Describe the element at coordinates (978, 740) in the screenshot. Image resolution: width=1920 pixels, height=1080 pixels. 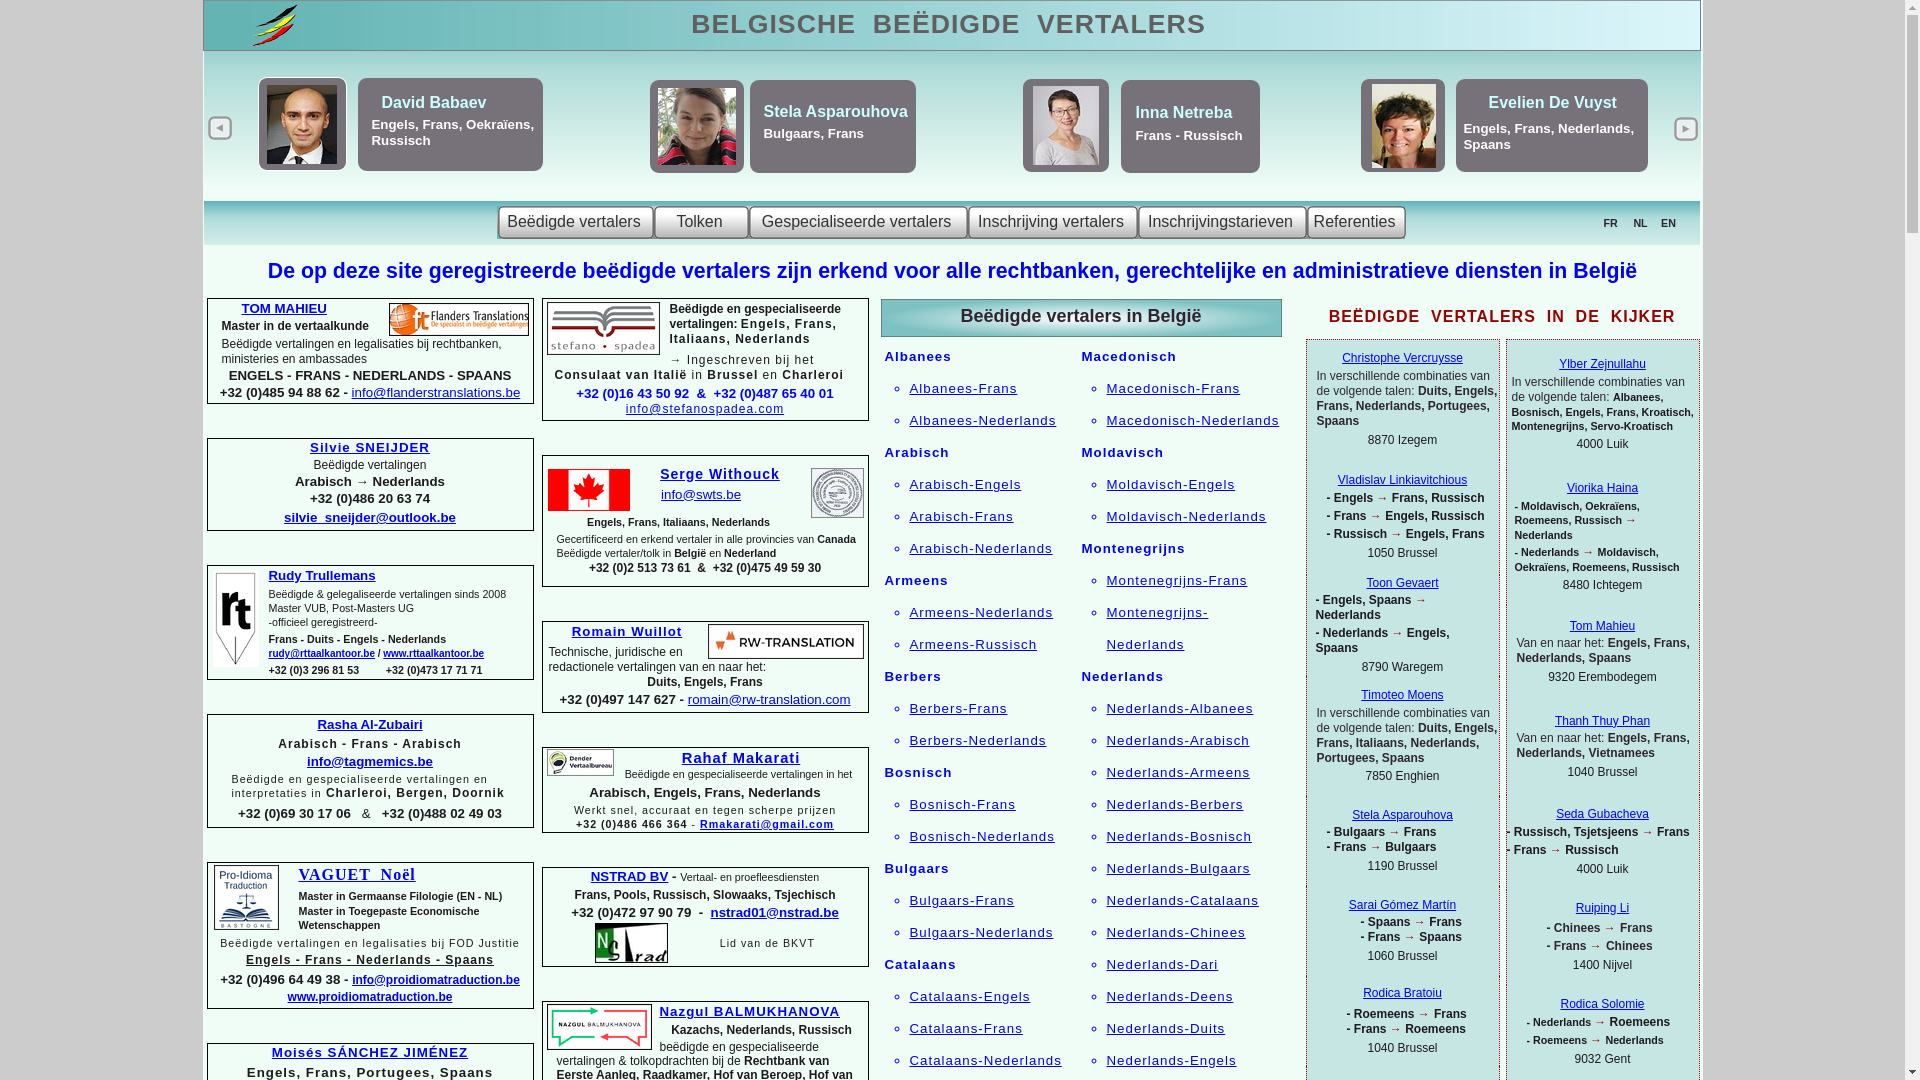
I see `Berbers-Nederlands` at that location.